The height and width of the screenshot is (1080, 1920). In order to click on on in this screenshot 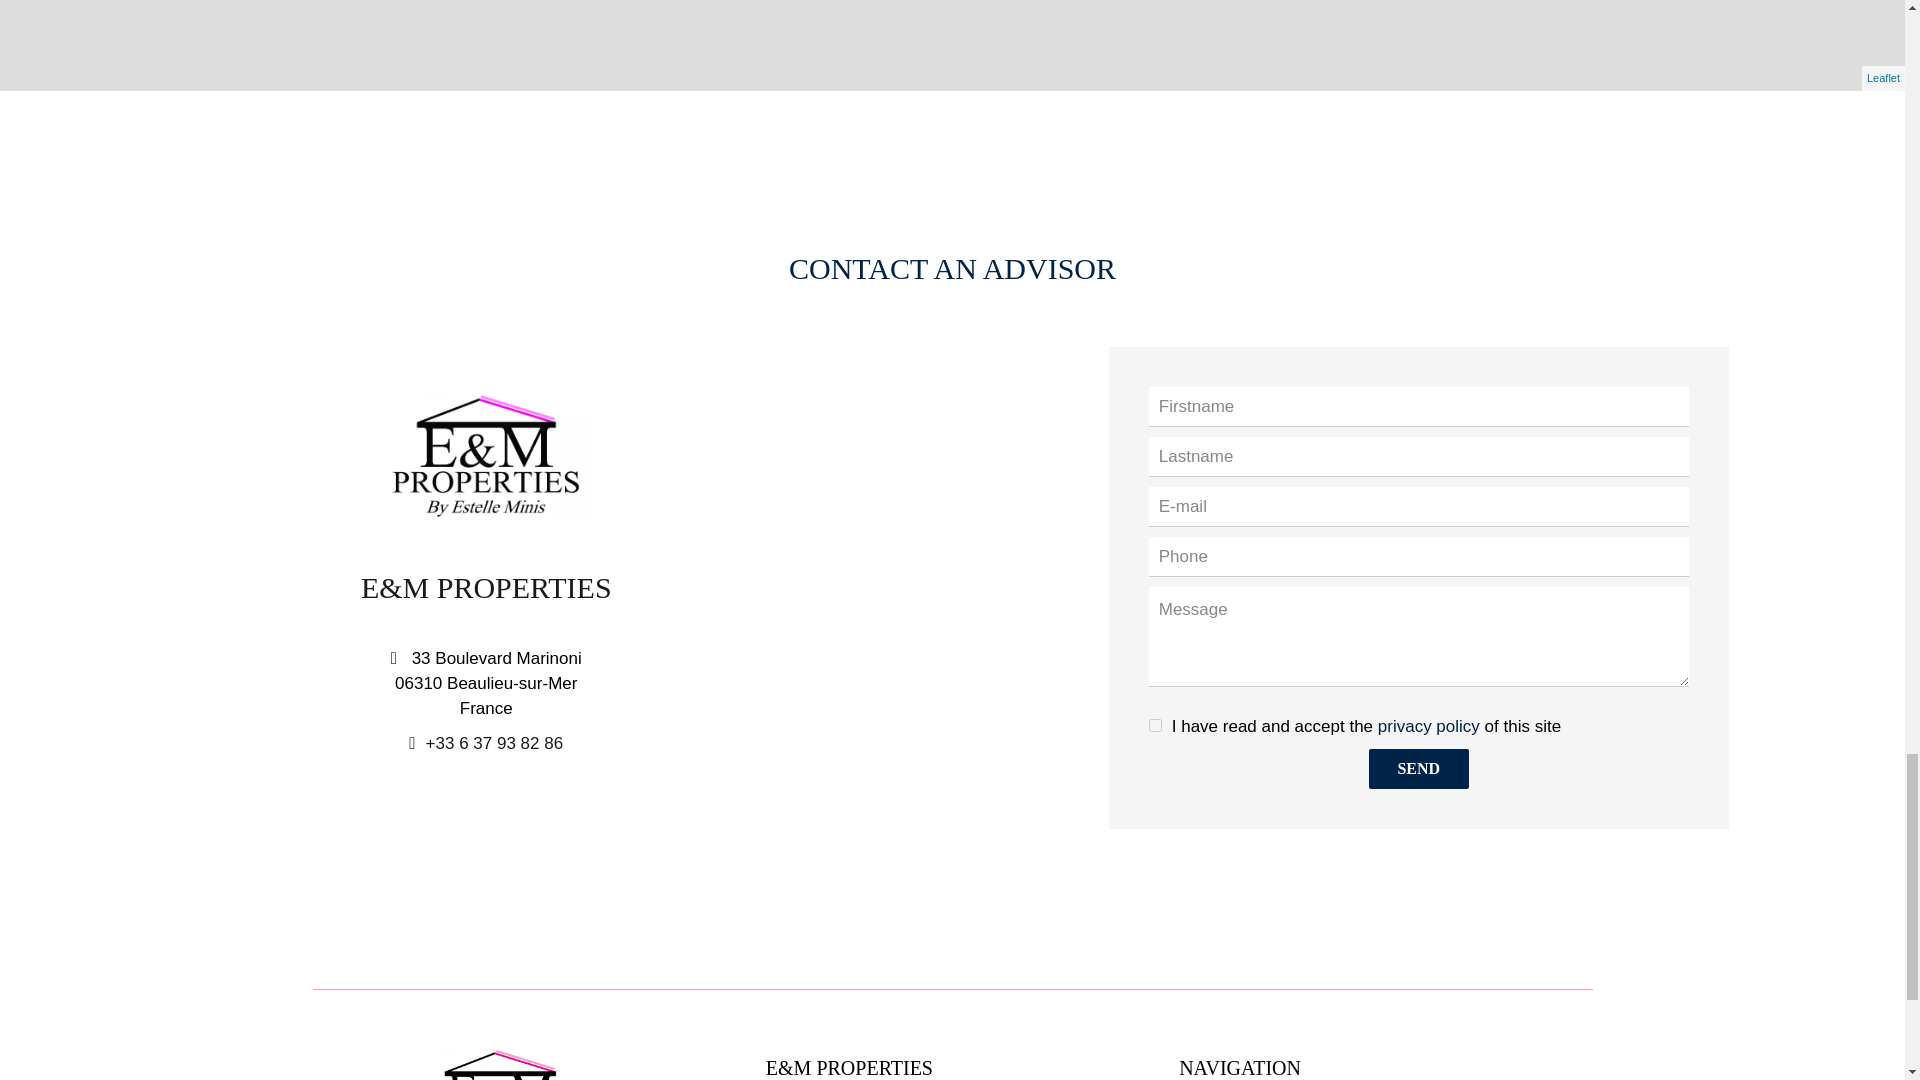, I will do `click(1154, 726)`.